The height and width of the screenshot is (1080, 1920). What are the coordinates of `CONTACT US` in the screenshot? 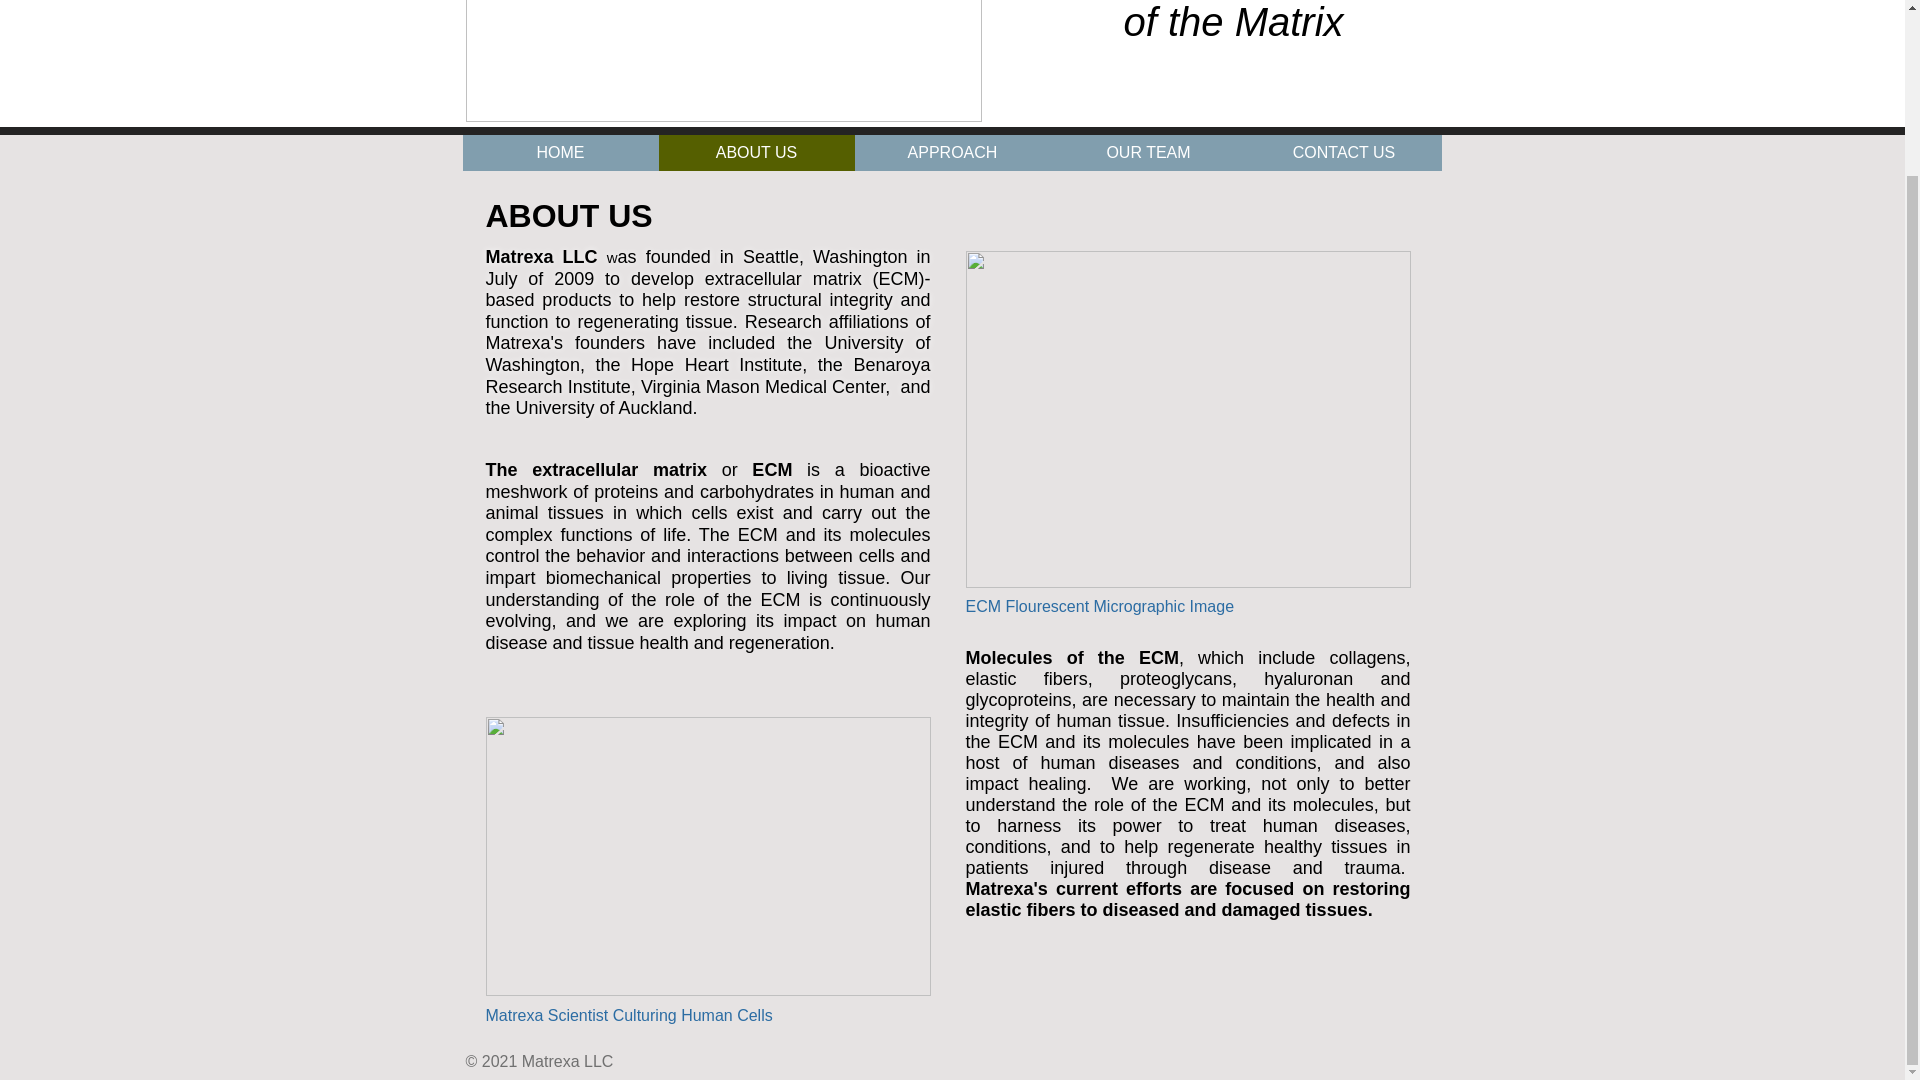 It's located at (1344, 152).